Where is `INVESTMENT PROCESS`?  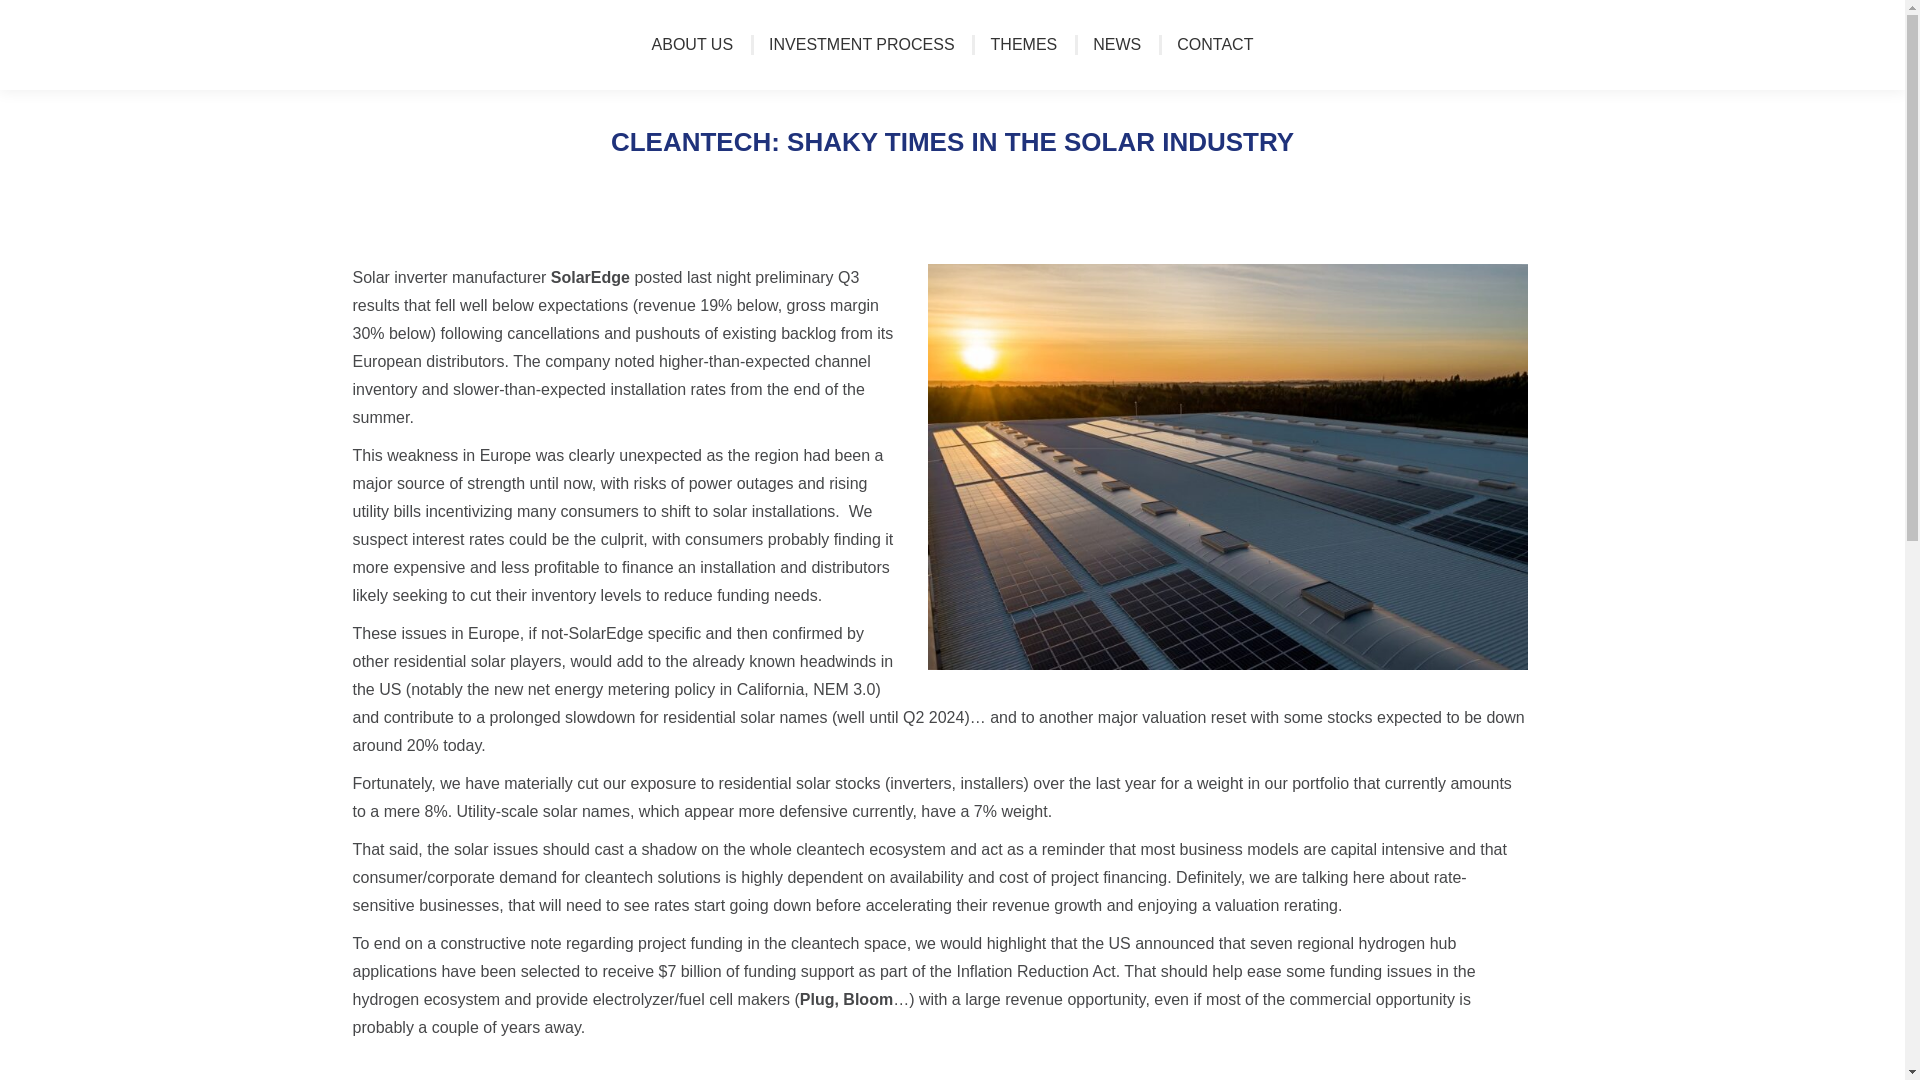
INVESTMENT PROCESS is located at coordinates (861, 45).